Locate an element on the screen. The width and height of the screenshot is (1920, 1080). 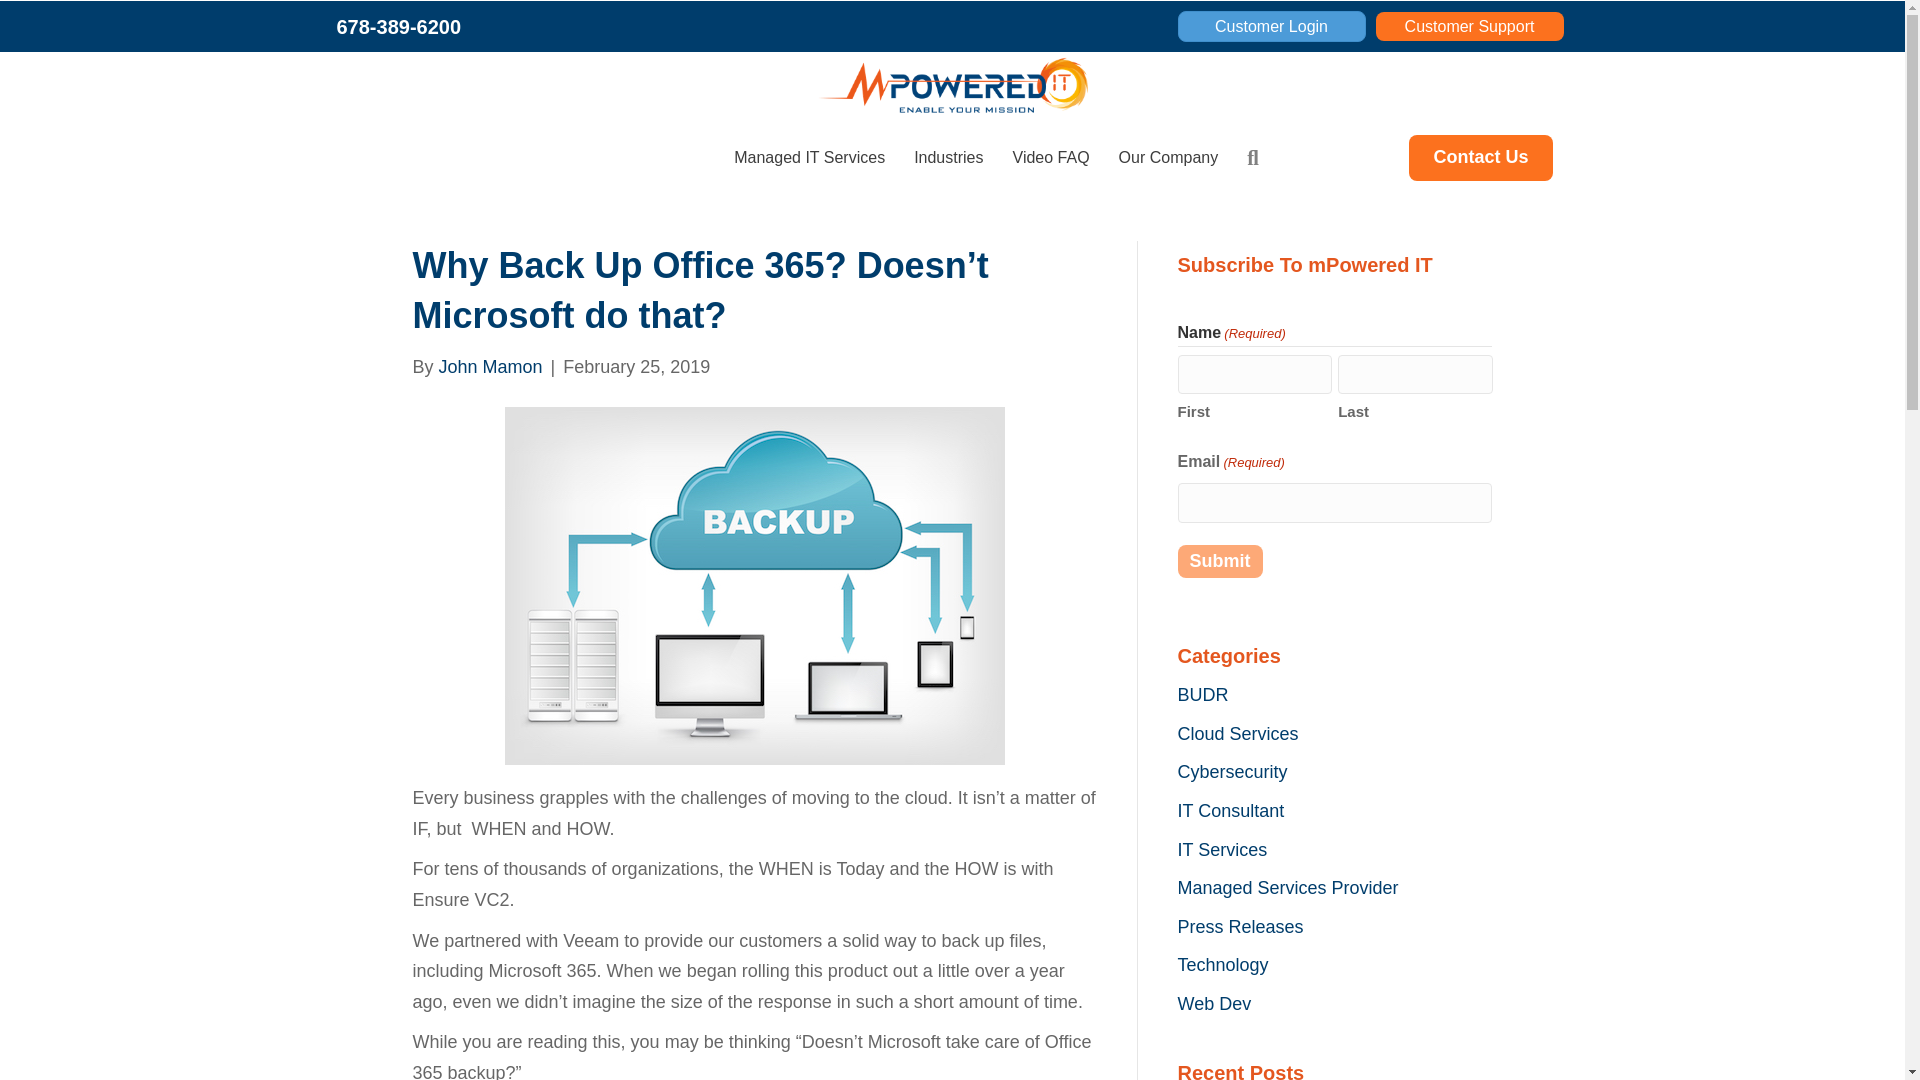
Search is located at coordinates (1256, 157).